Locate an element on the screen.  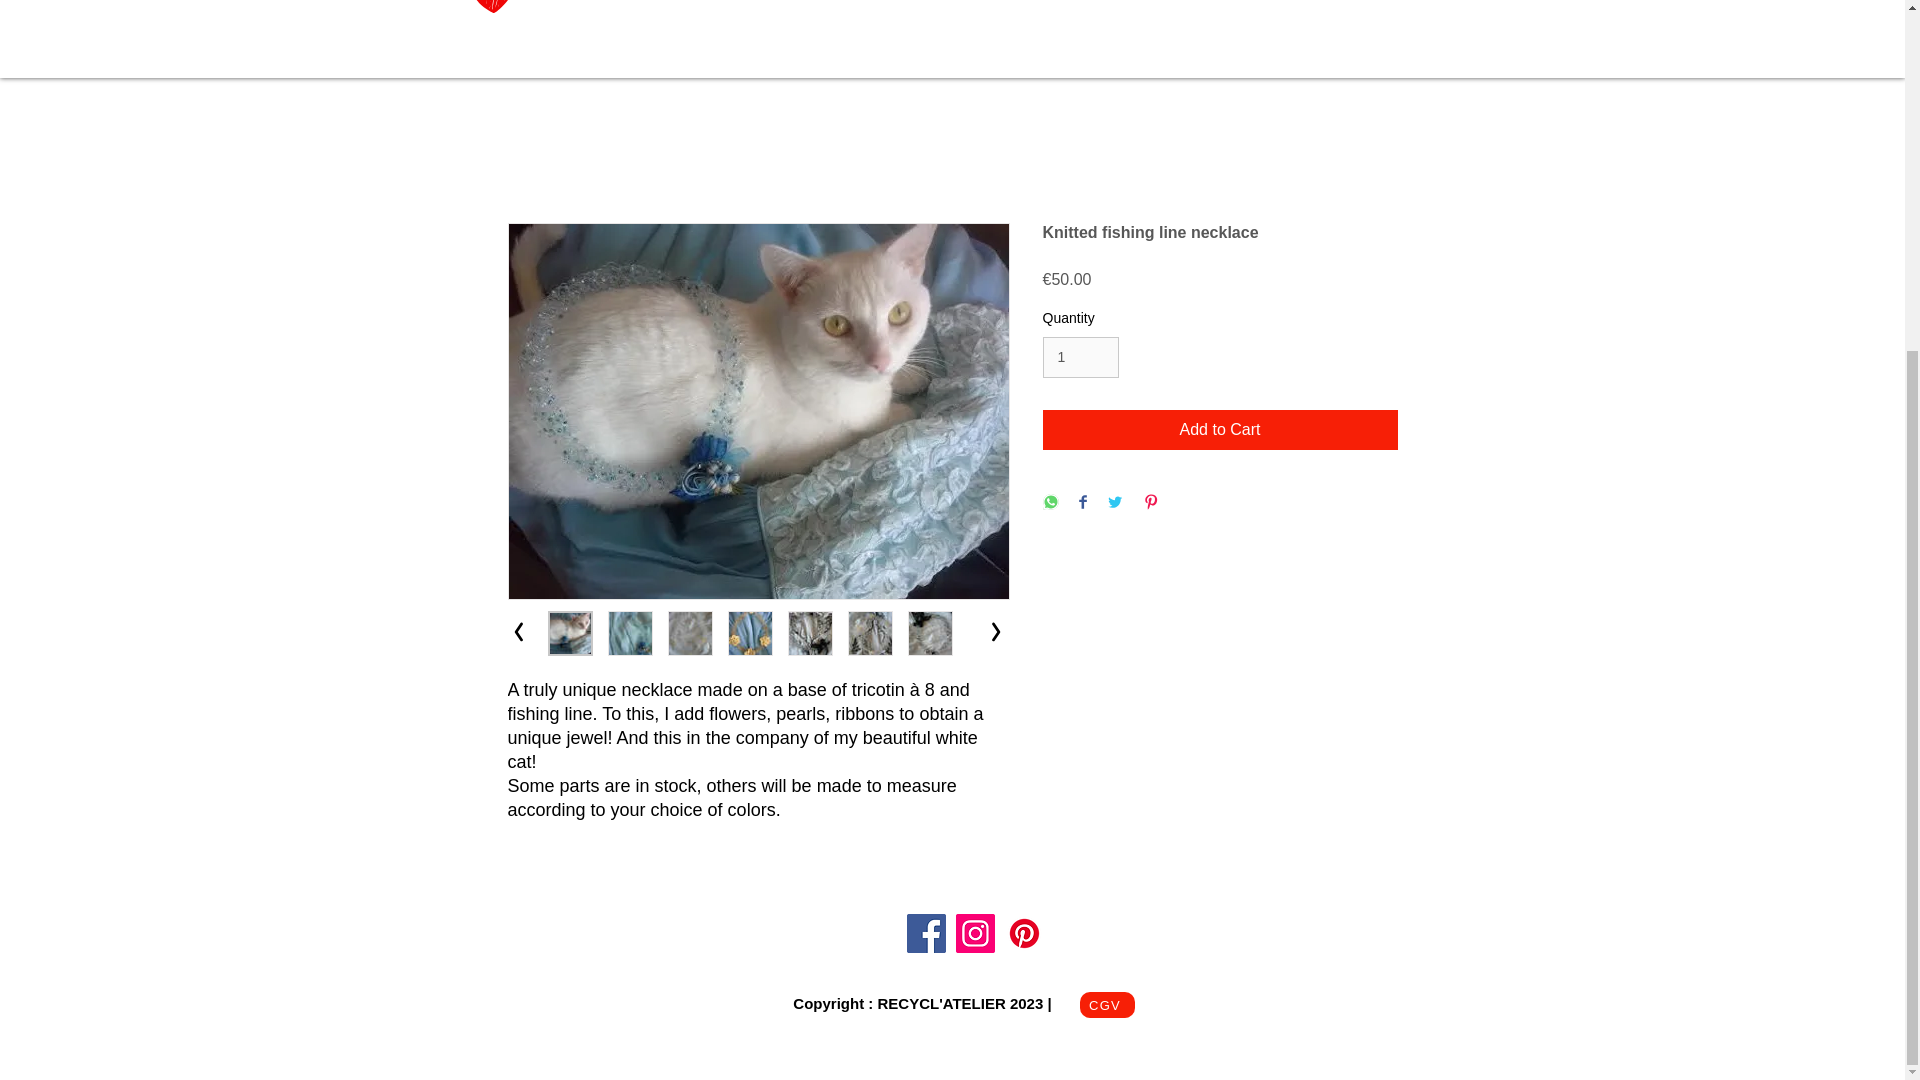
1 is located at coordinates (1080, 357).